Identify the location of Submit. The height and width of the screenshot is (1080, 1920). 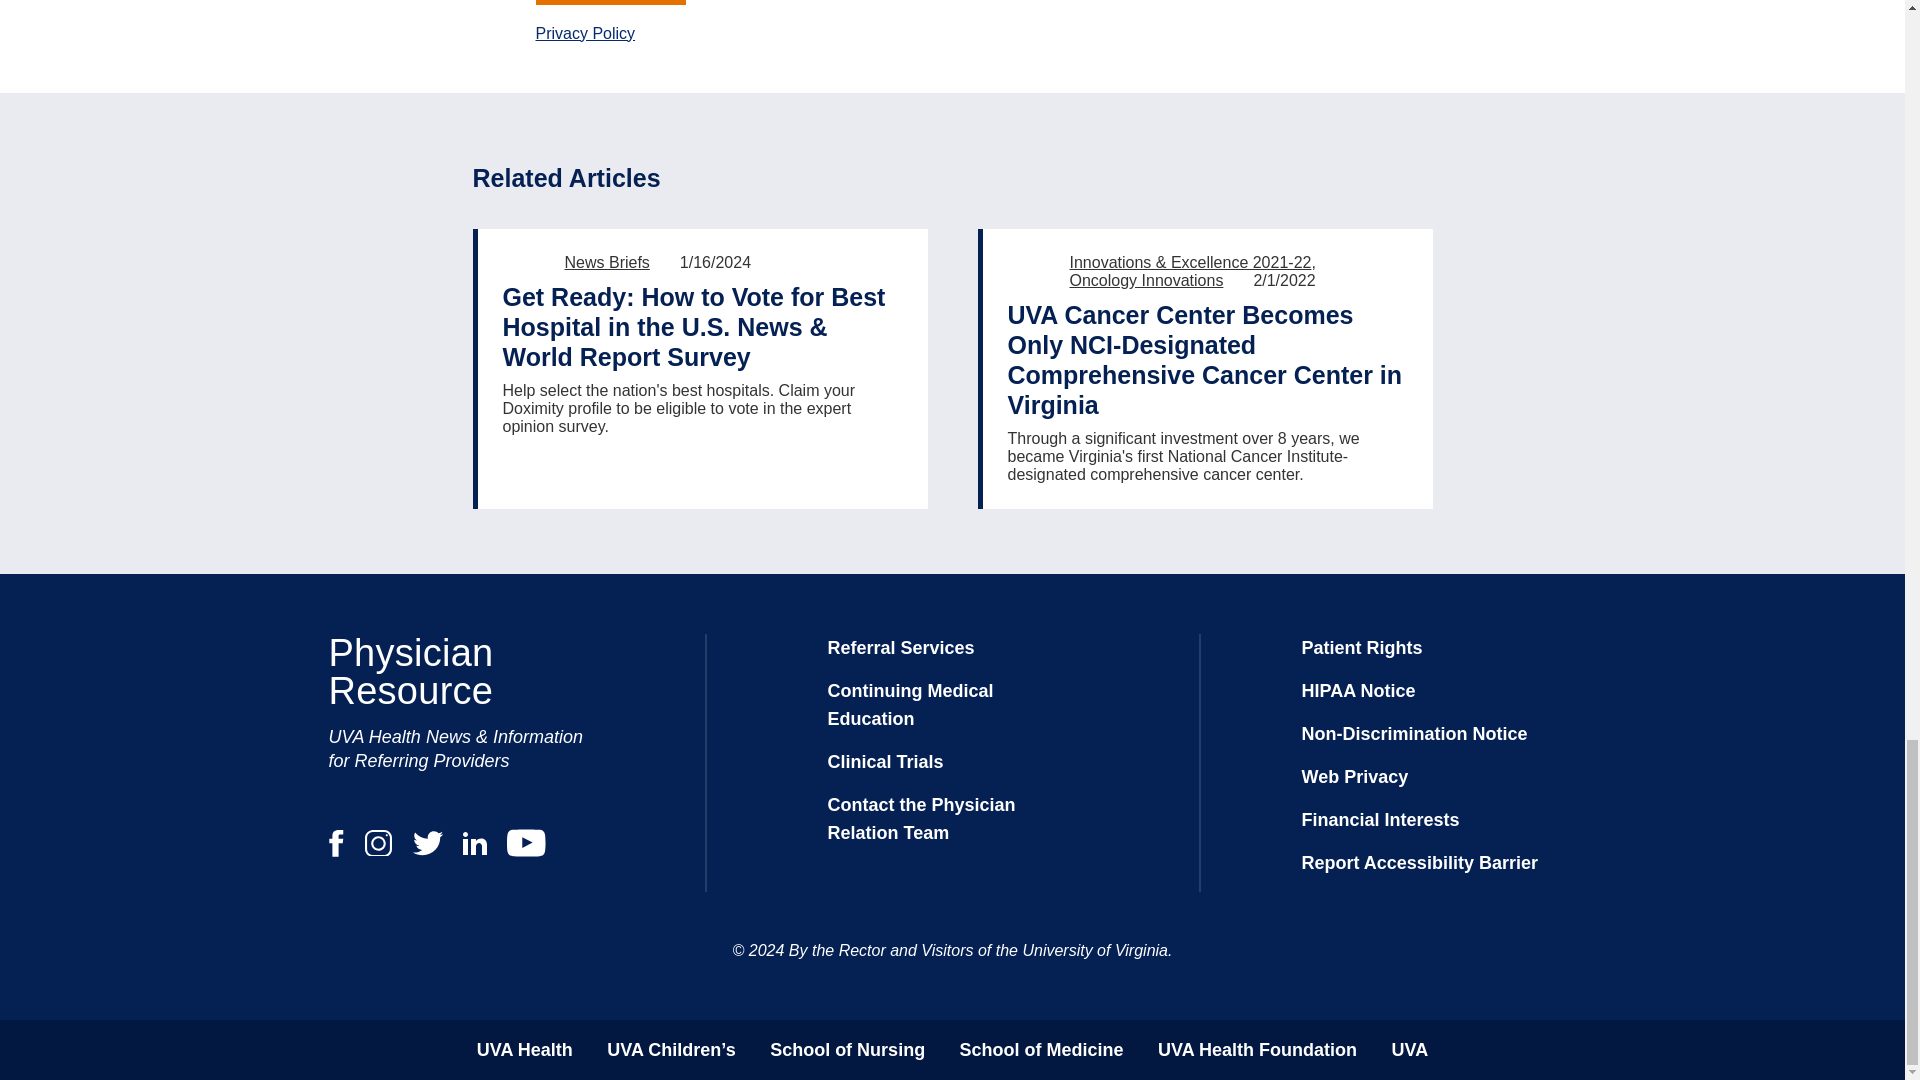
(610, 2).